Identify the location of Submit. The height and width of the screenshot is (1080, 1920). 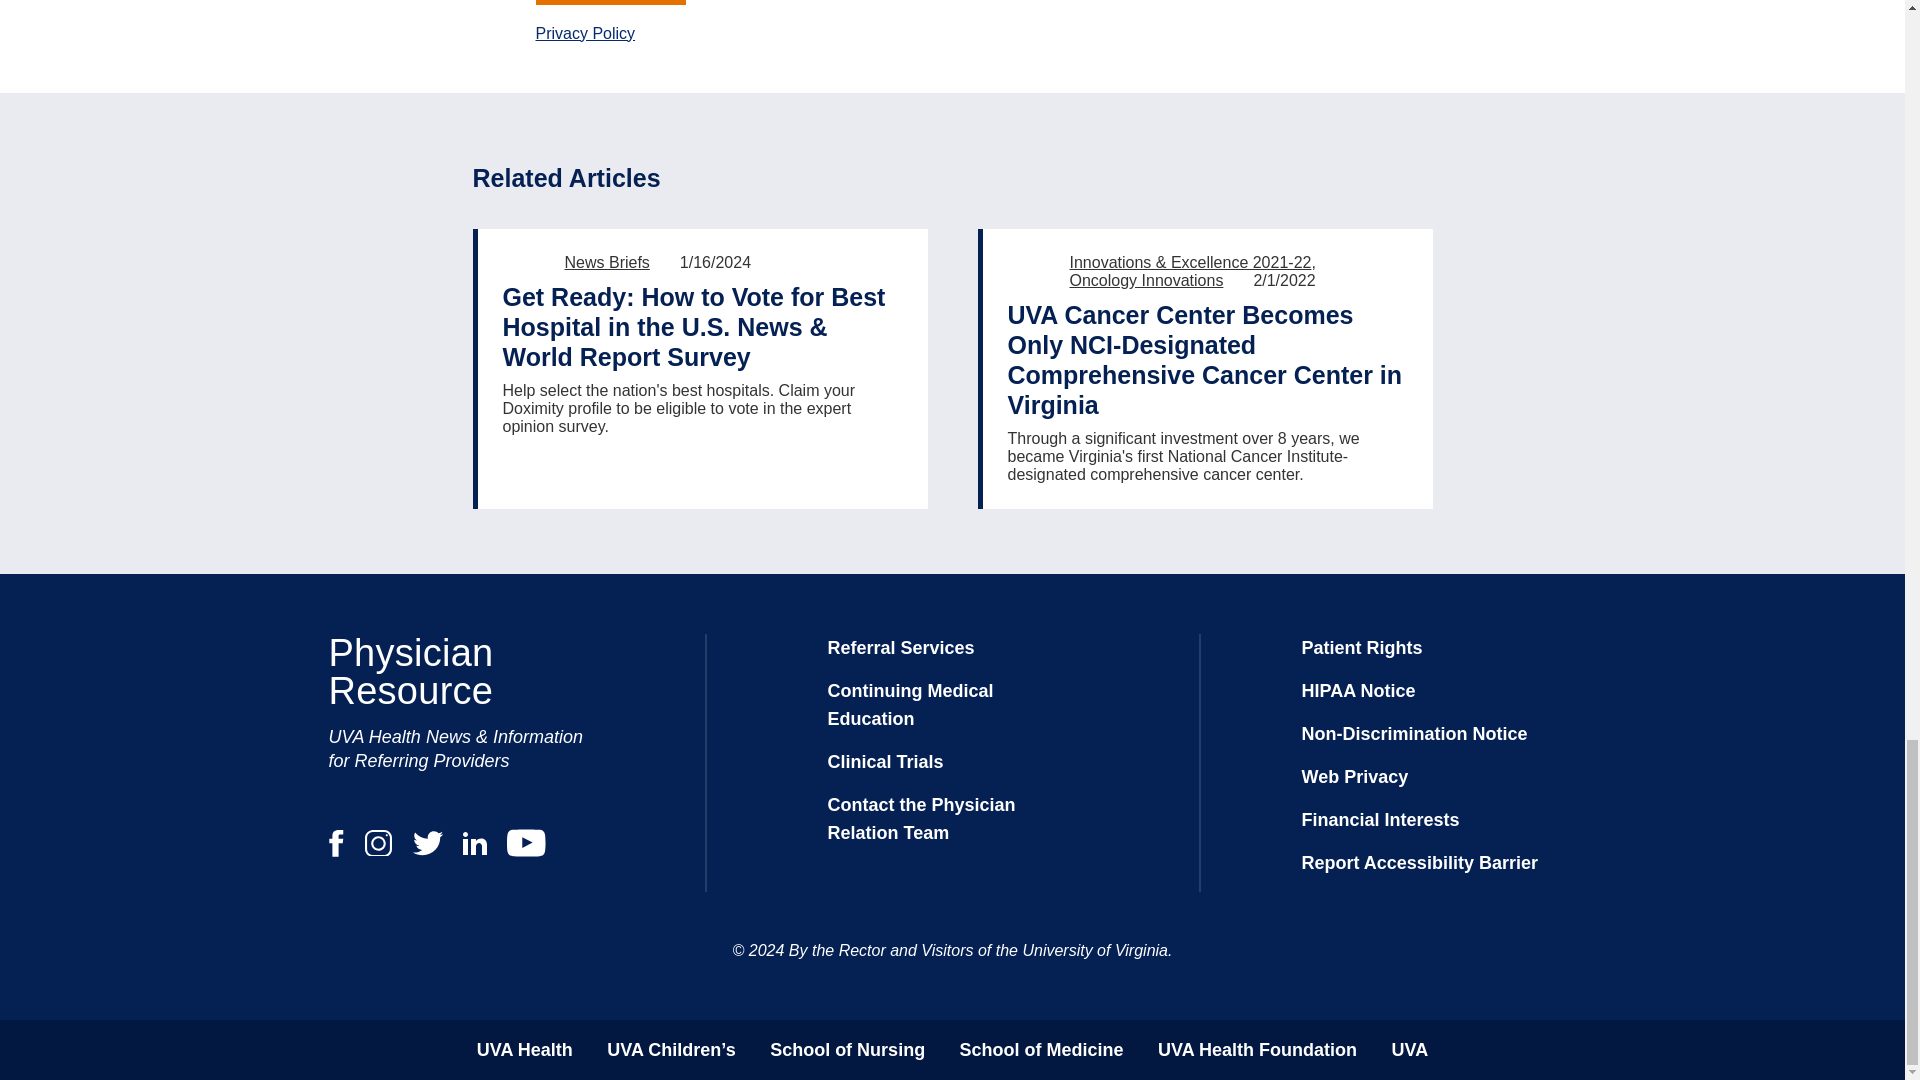
(610, 2).